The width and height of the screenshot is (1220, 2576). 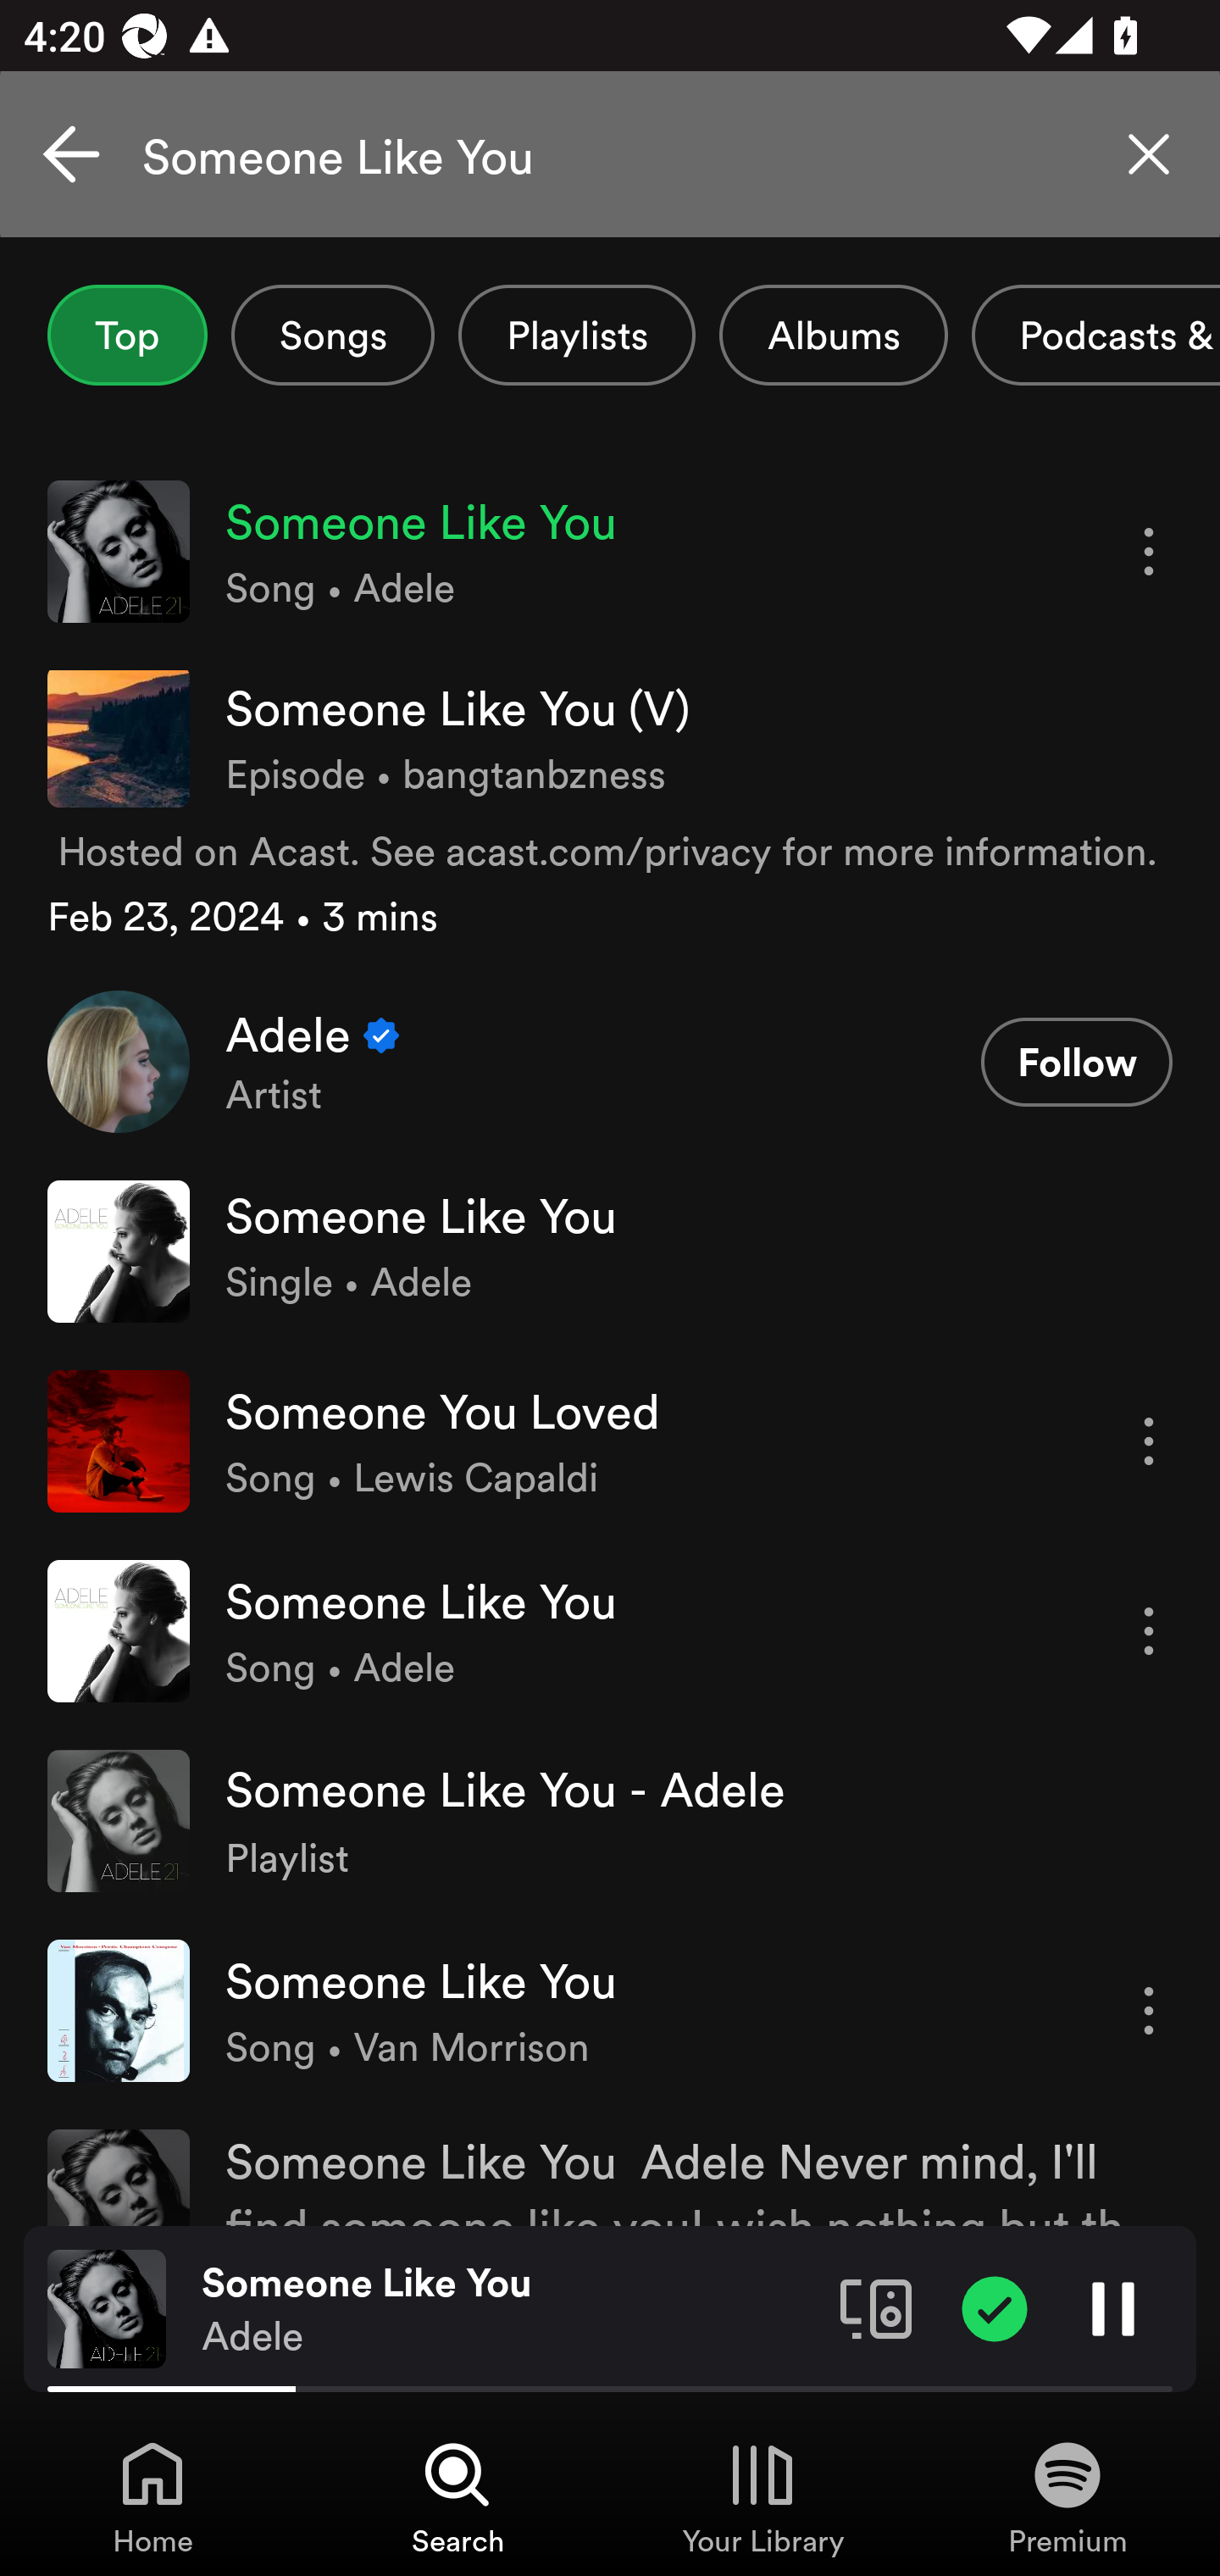 I want to click on Search, Tab 2 of 4 Search Search, so click(x=457, y=2496).